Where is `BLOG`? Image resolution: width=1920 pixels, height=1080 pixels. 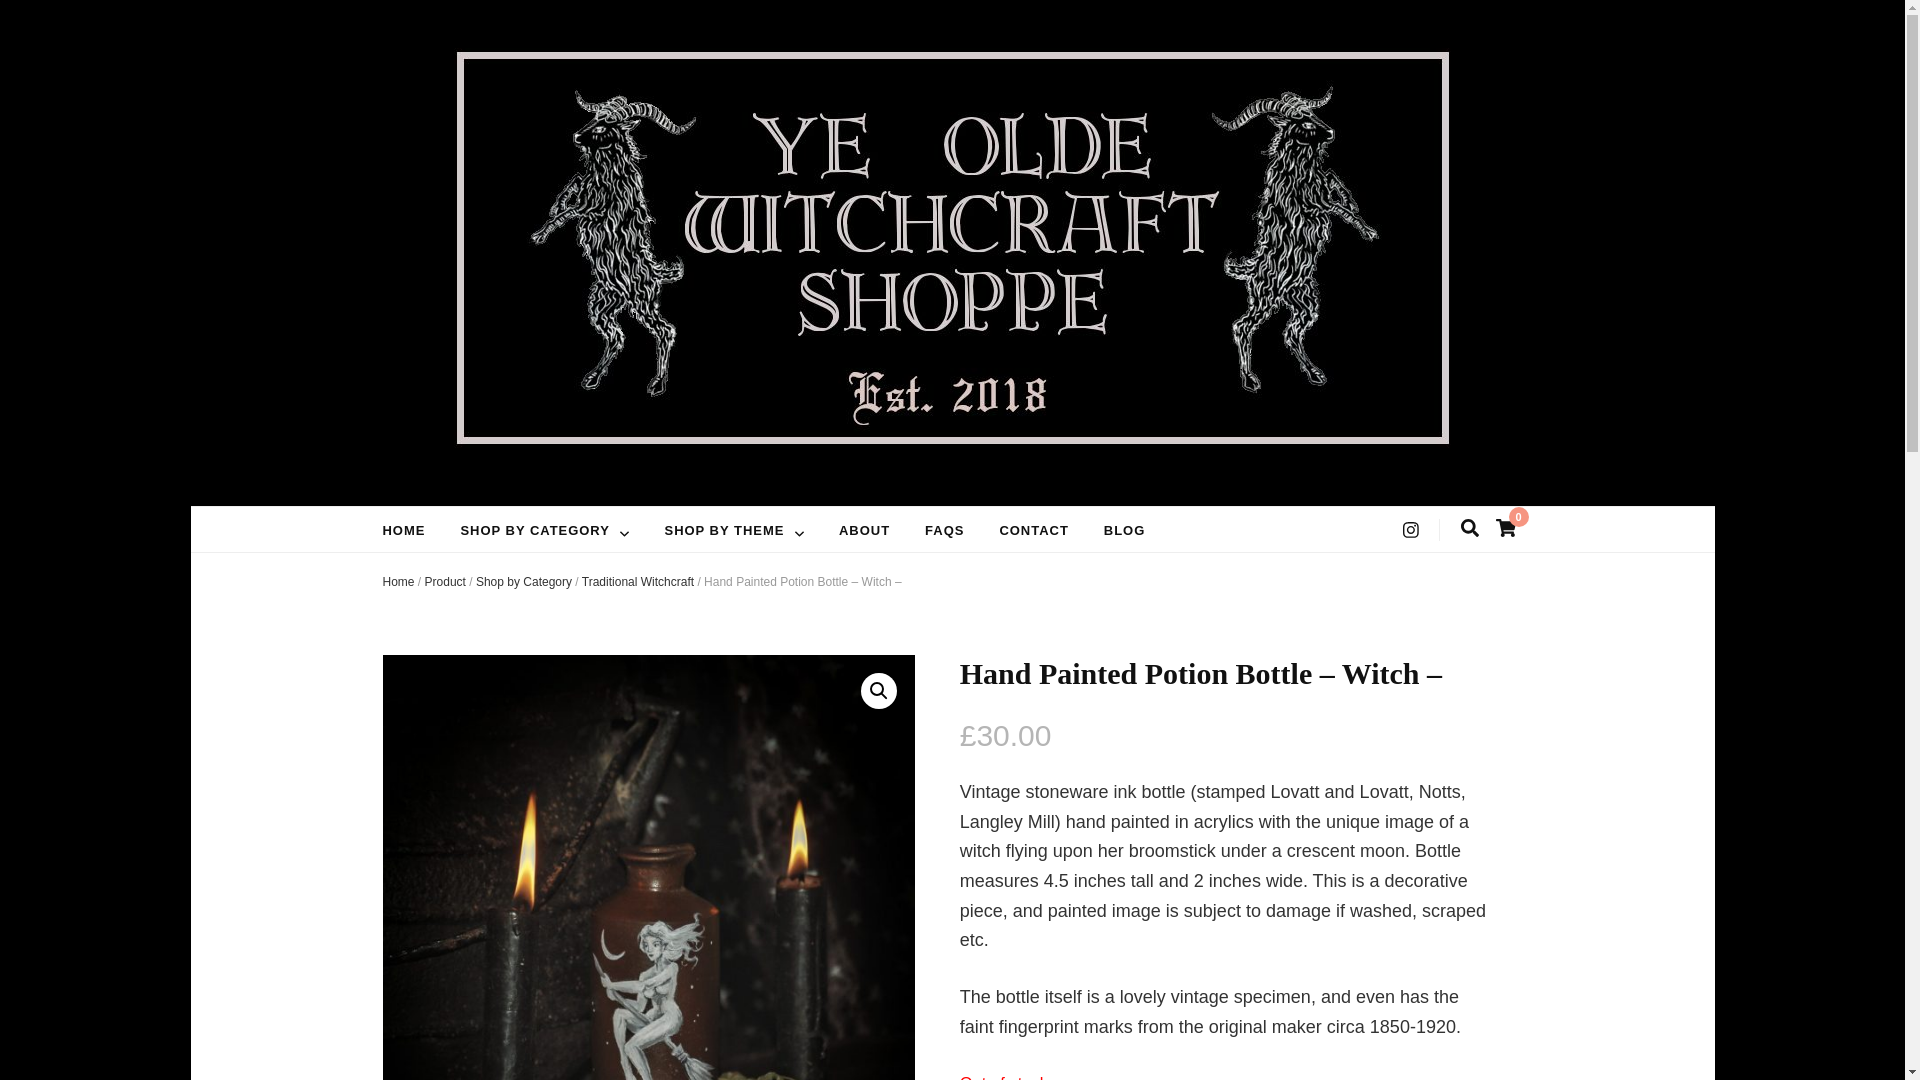
BLOG is located at coordinates (1124, 531).